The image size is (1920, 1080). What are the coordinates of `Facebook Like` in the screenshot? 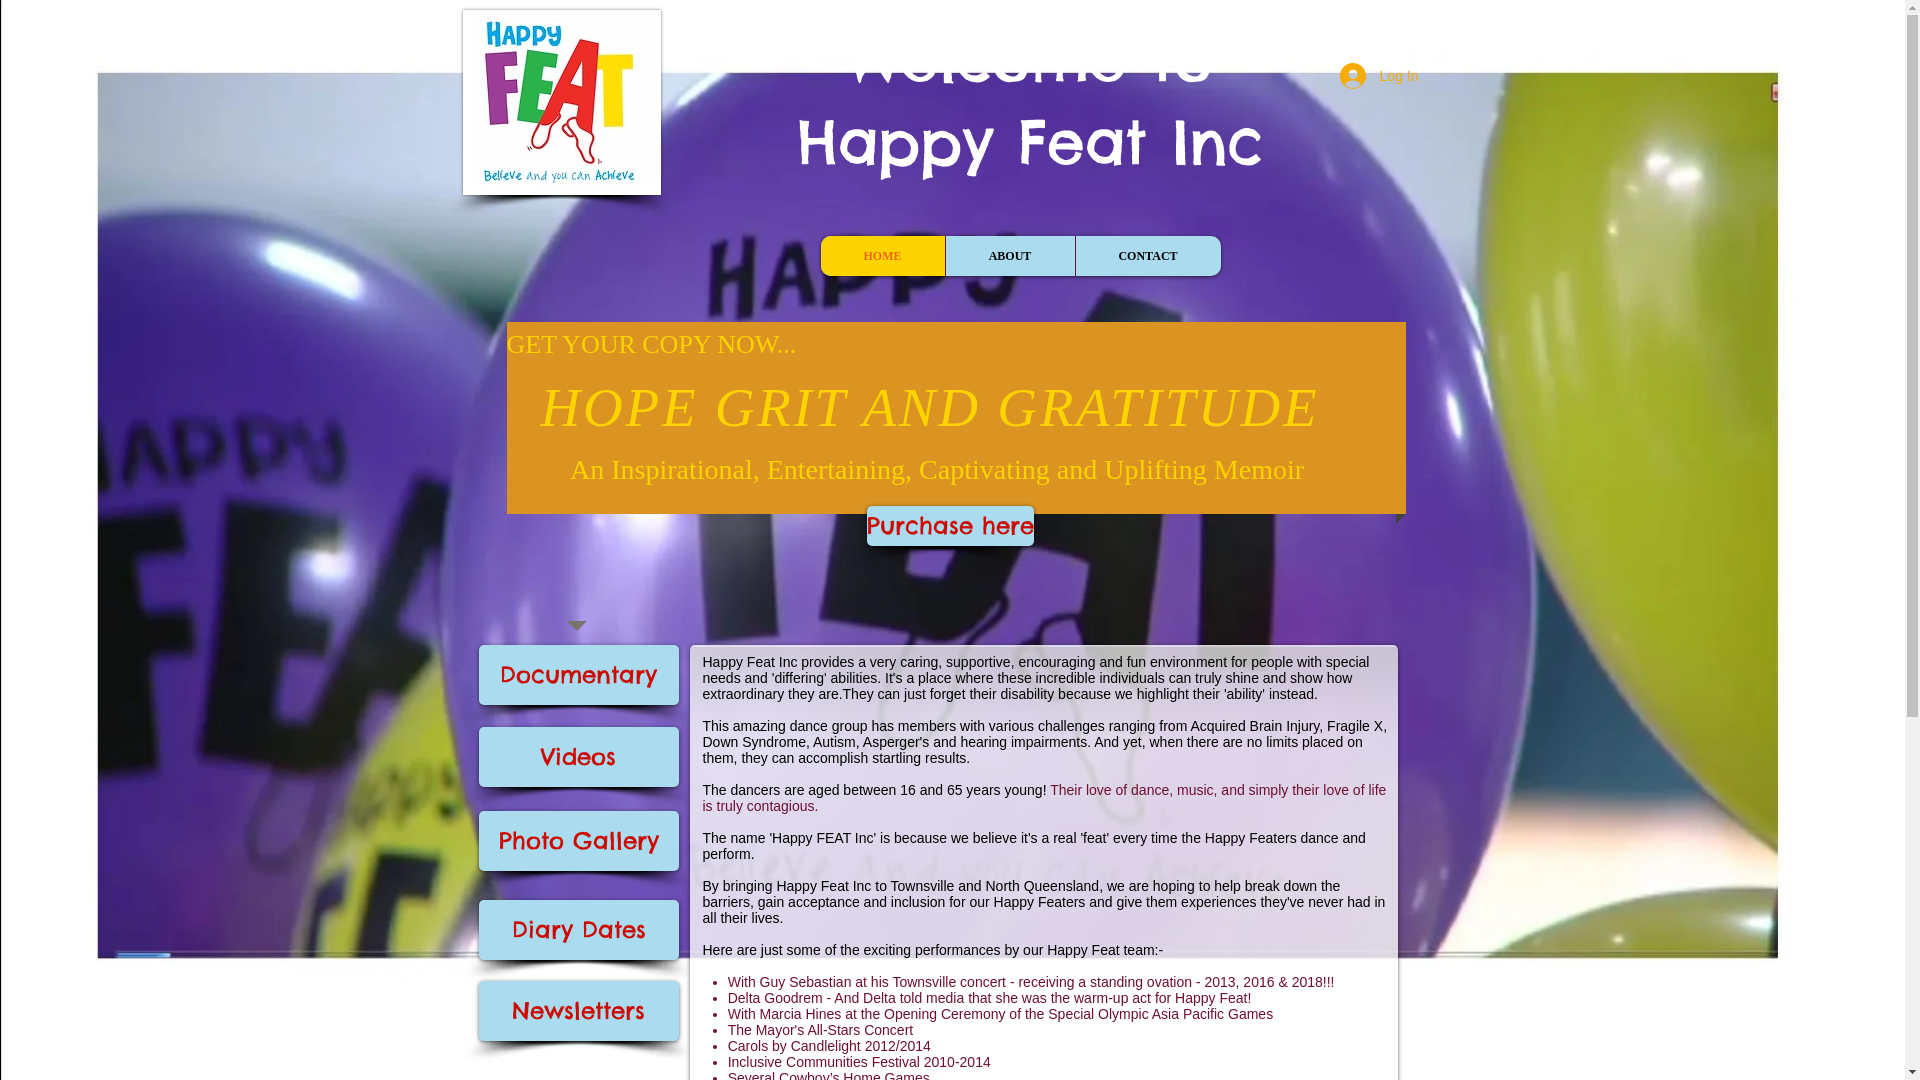 It's located at (599, 243).